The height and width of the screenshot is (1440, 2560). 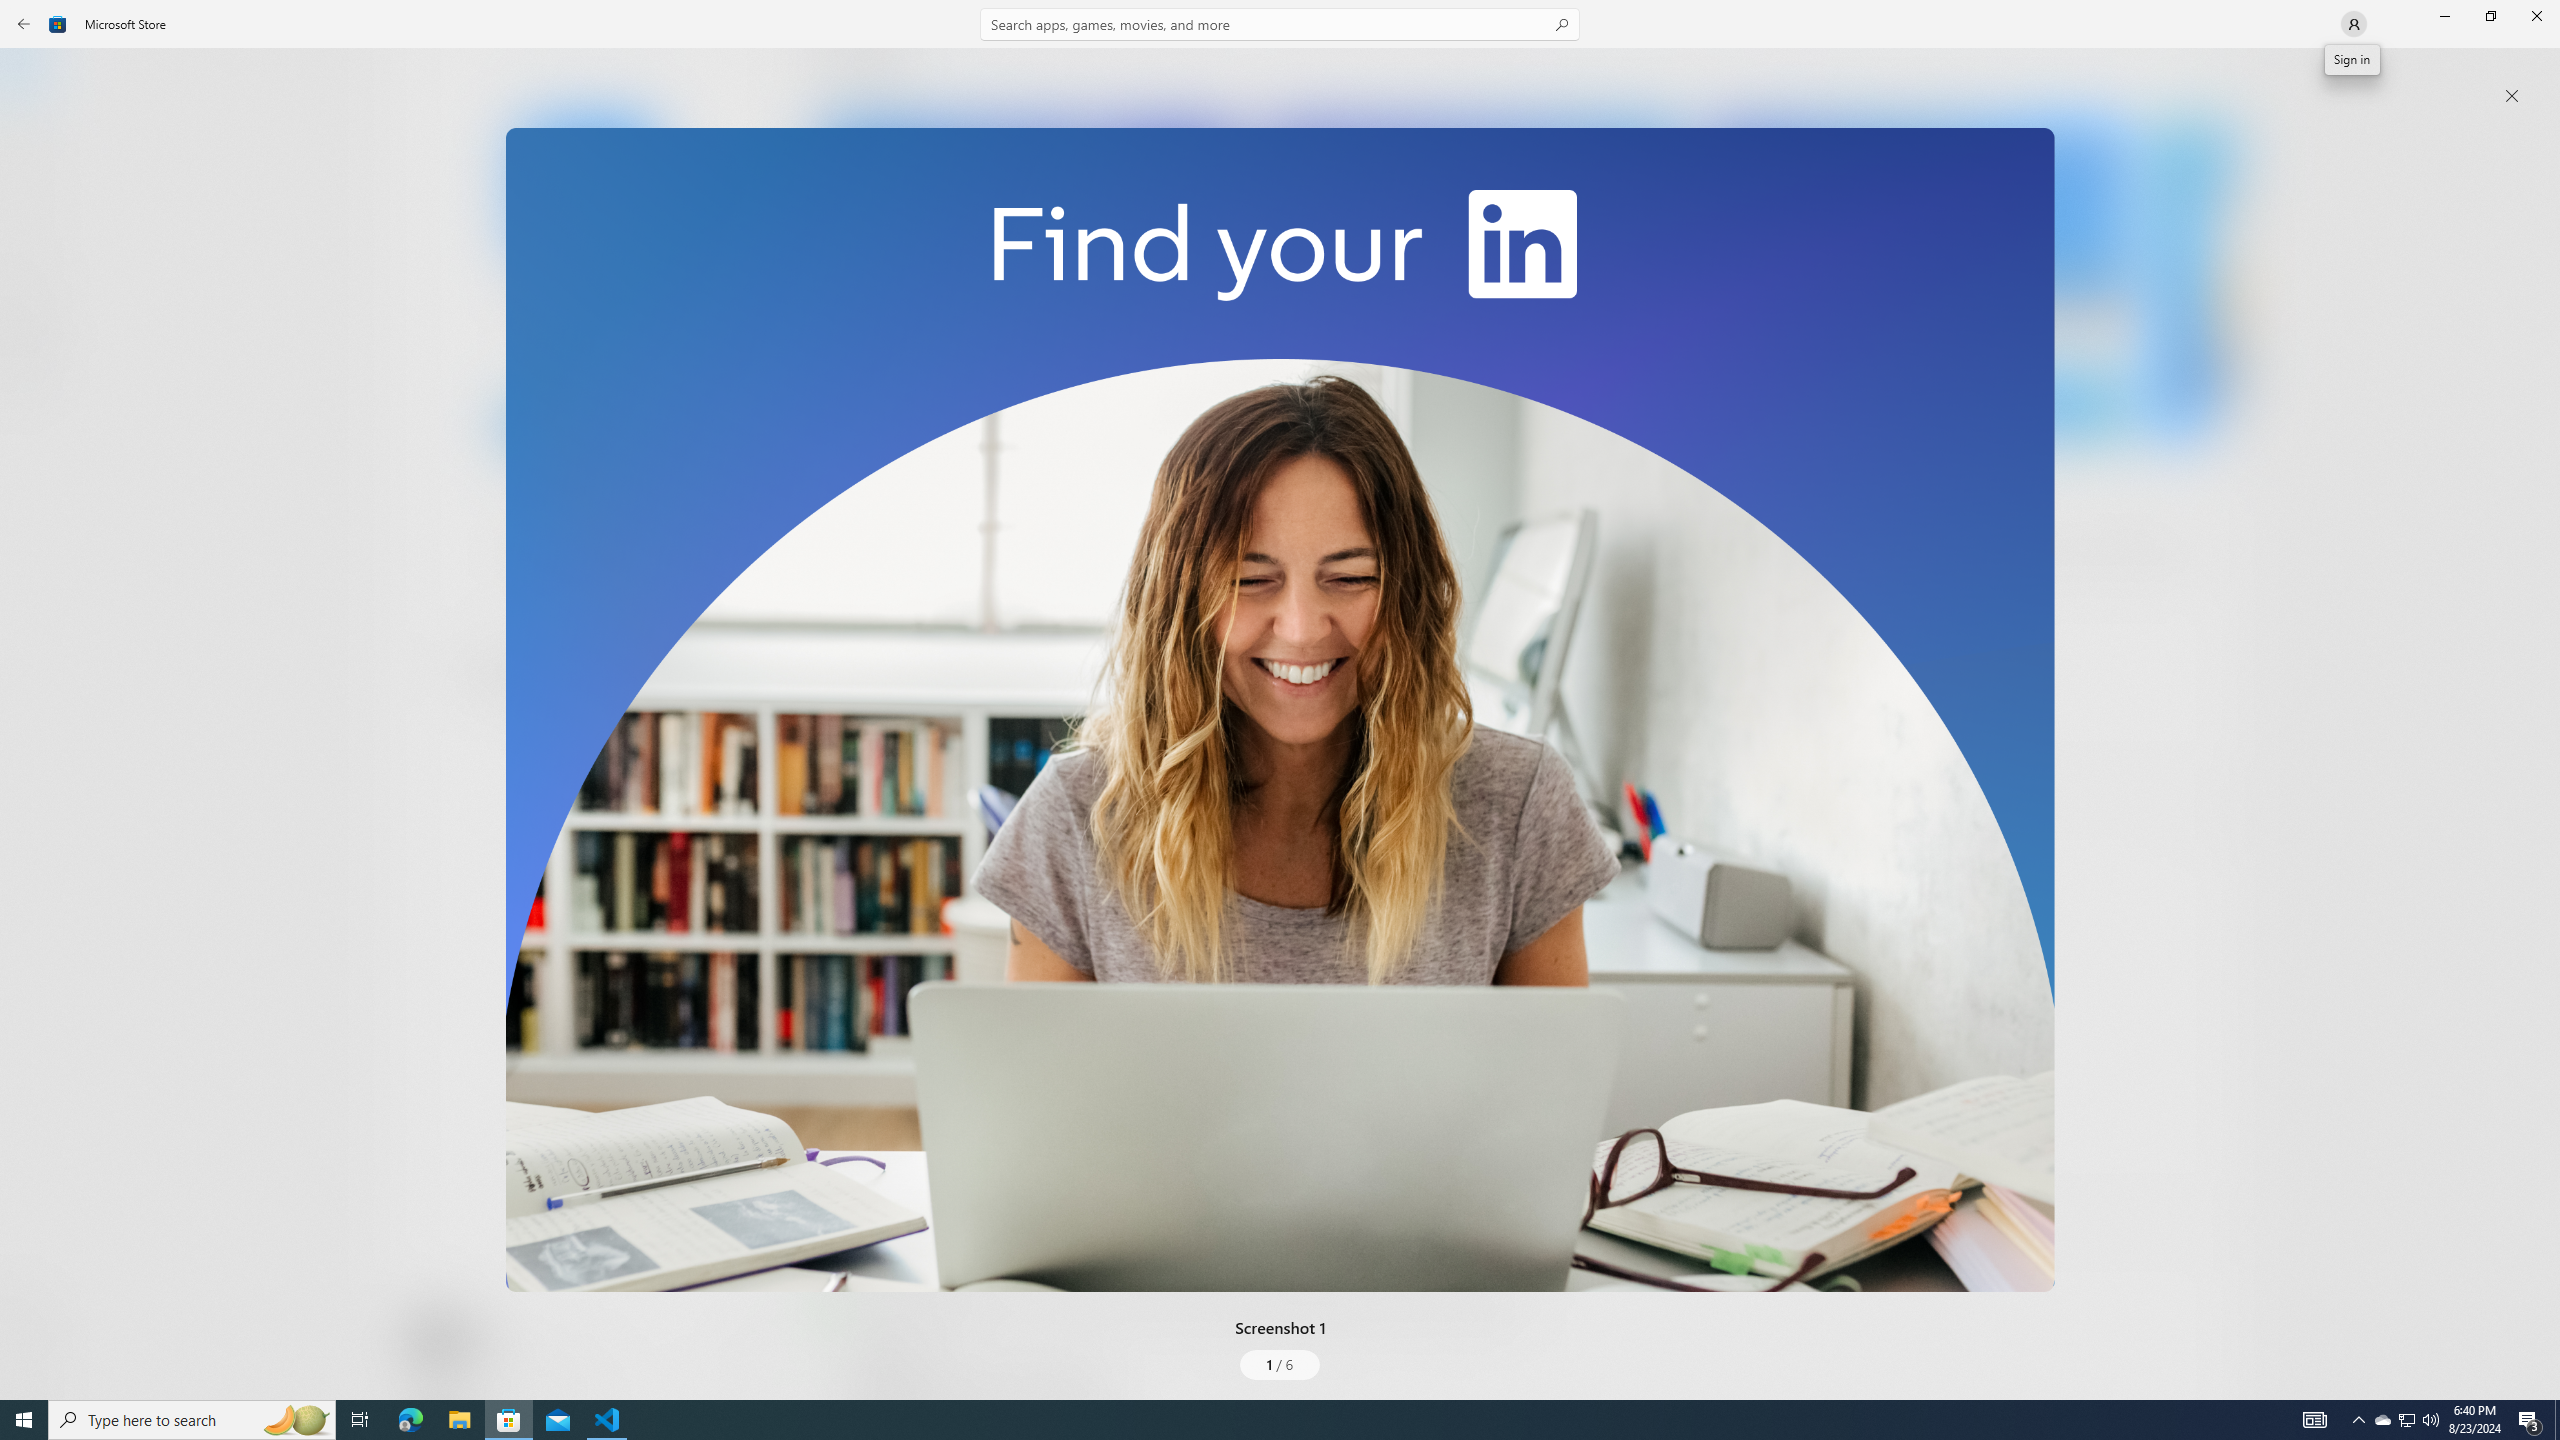 What do you see at coordinates (1280, 24) in the screenshot?
I see `Search` at bounding box center [1280, 24].